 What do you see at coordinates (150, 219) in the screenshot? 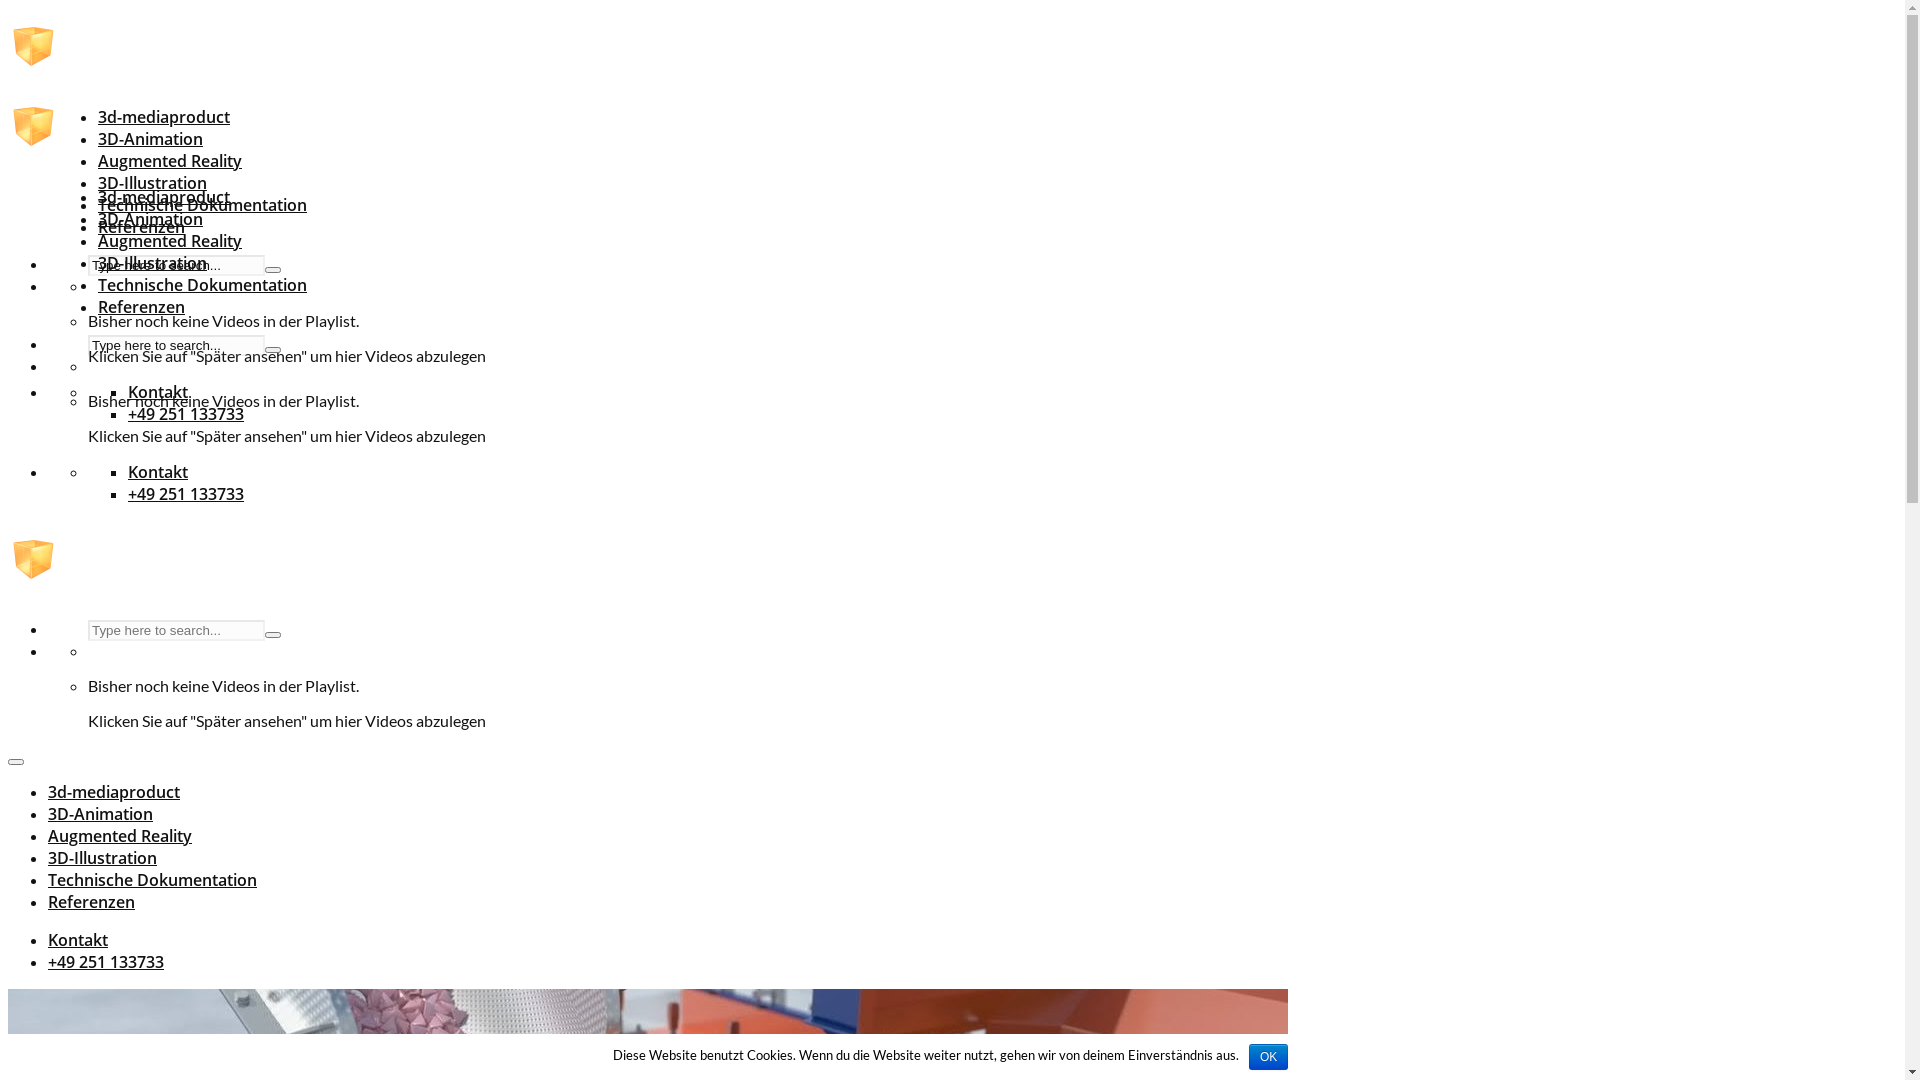
I see `3D-Animation` at bounding box center [150, 219].